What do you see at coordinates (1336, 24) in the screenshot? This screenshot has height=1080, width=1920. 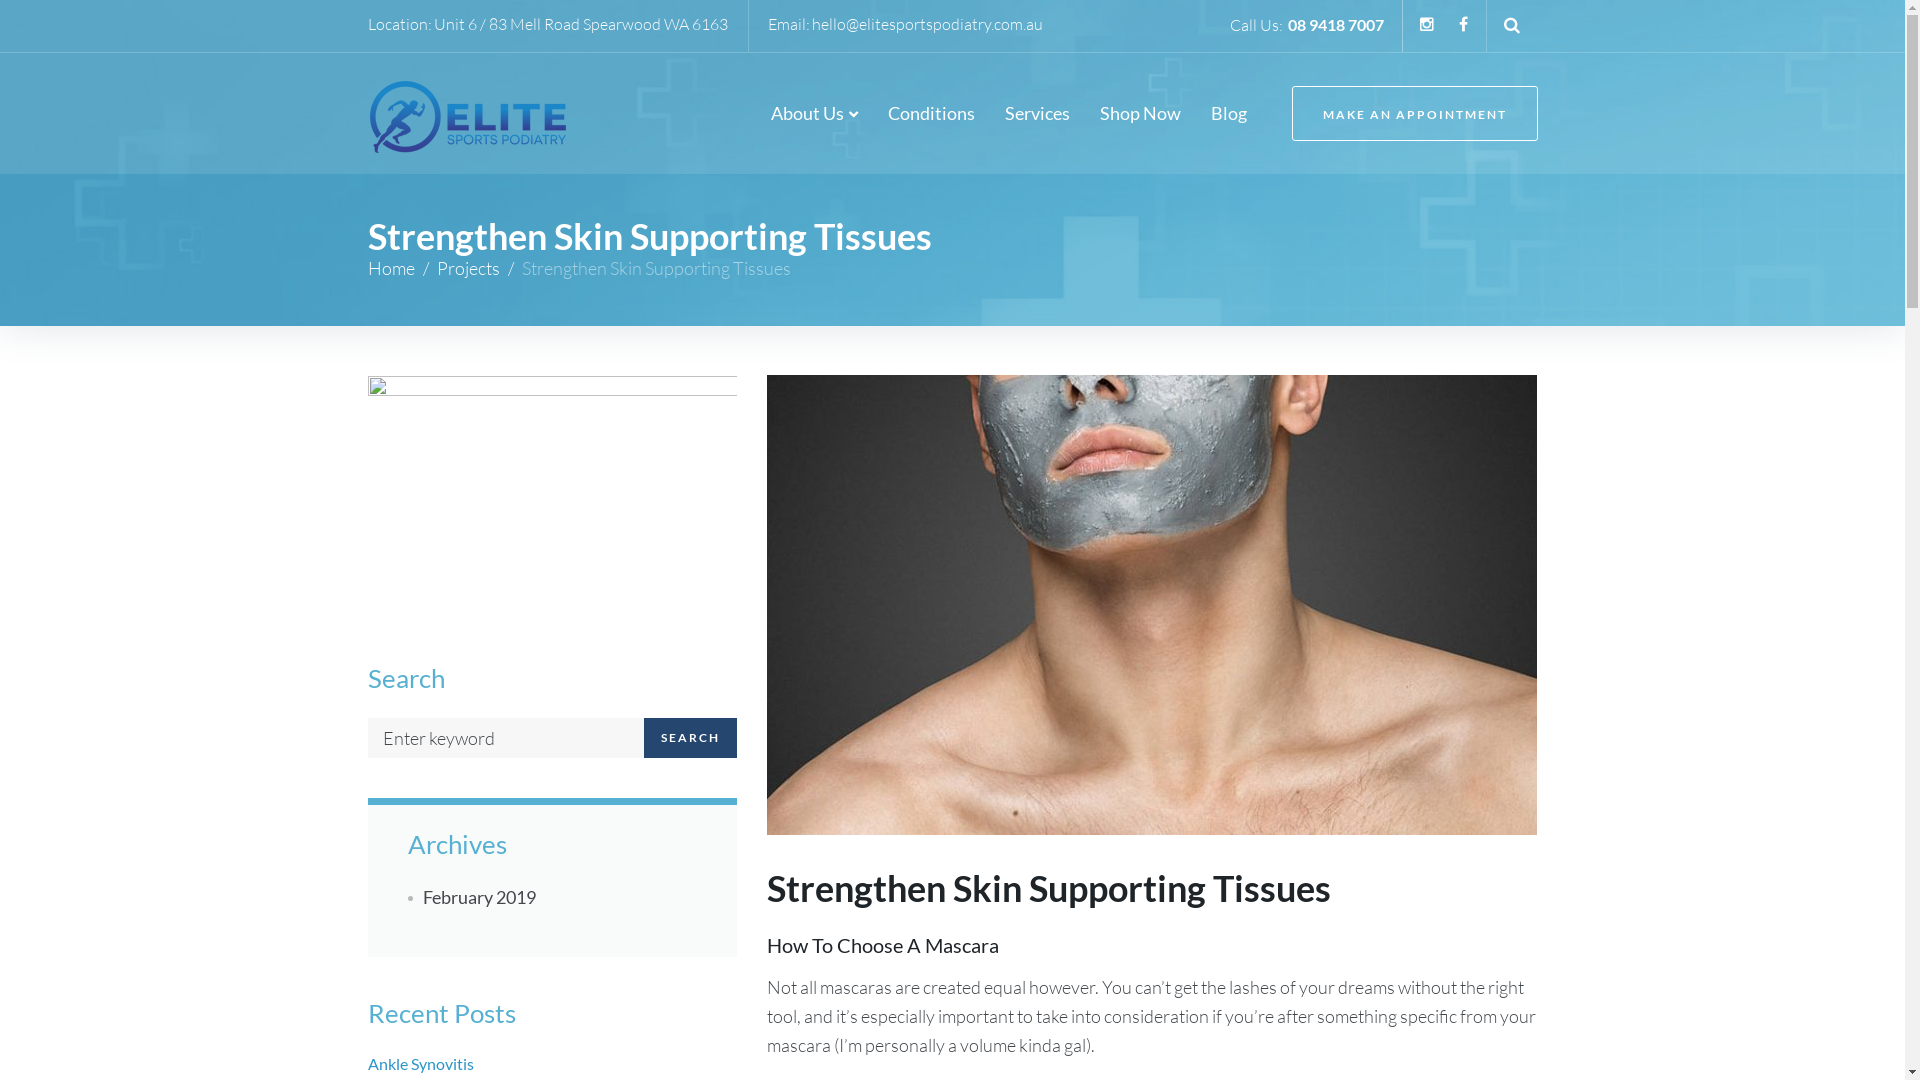 I see `08 9418 7007` at bounding box center [1336, 24].